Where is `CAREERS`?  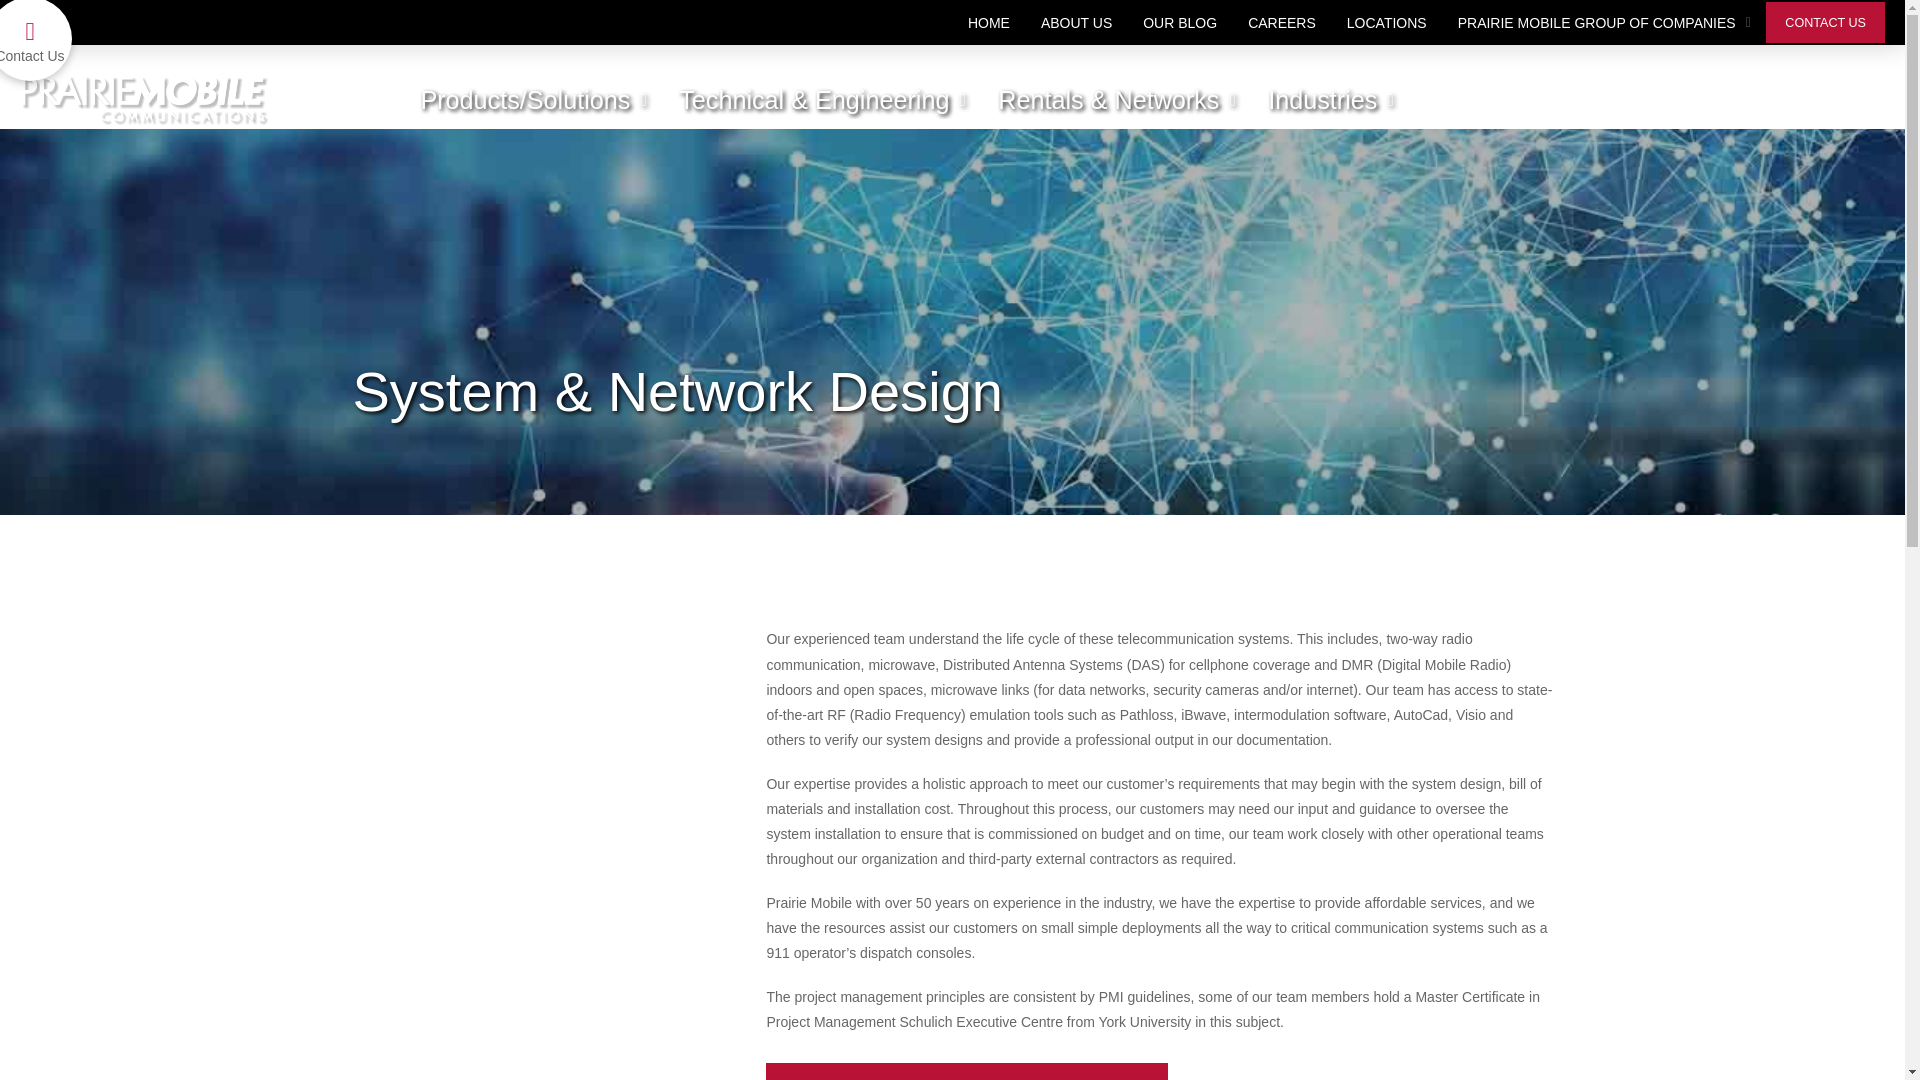
CAREERS is located at coordinates (1282, 22).